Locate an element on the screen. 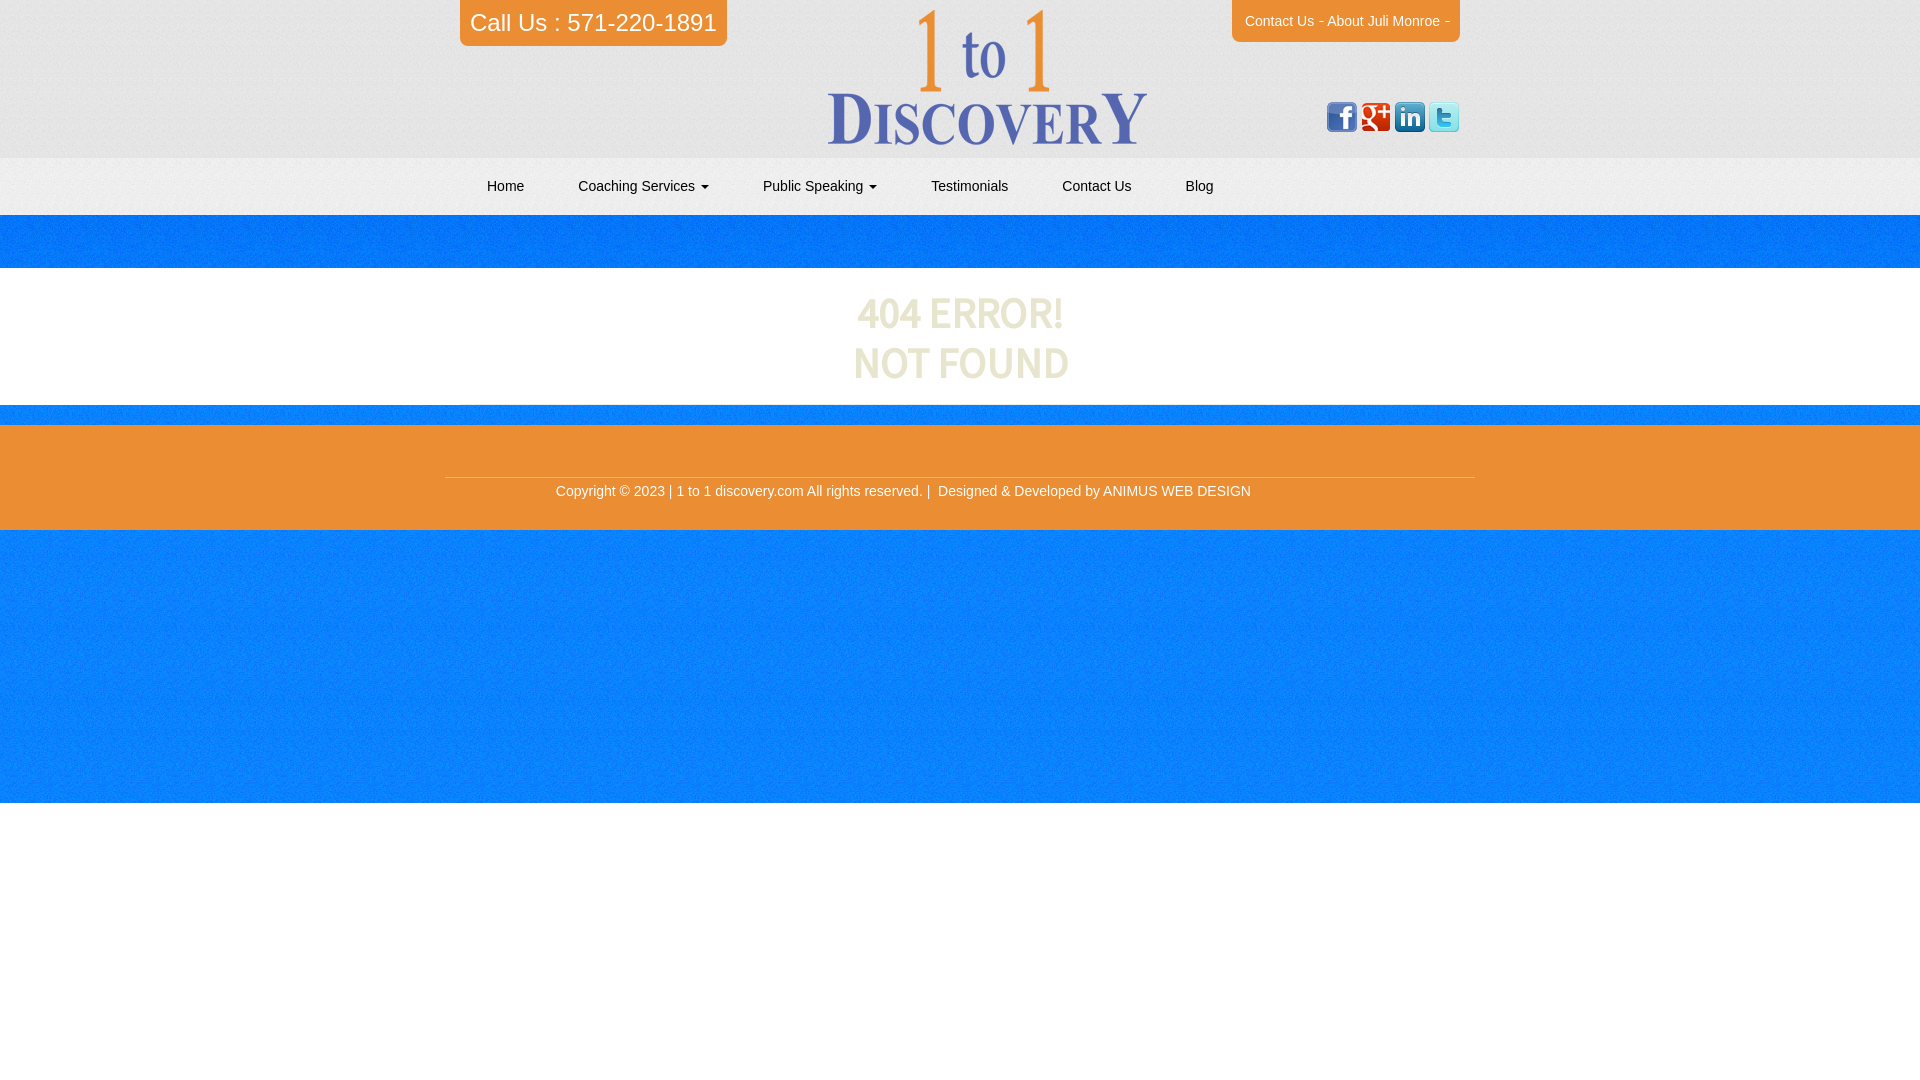 Image resolution: width=1920 pixels, height=1080 pixels. Blog is located at coordinates (1200, 186).